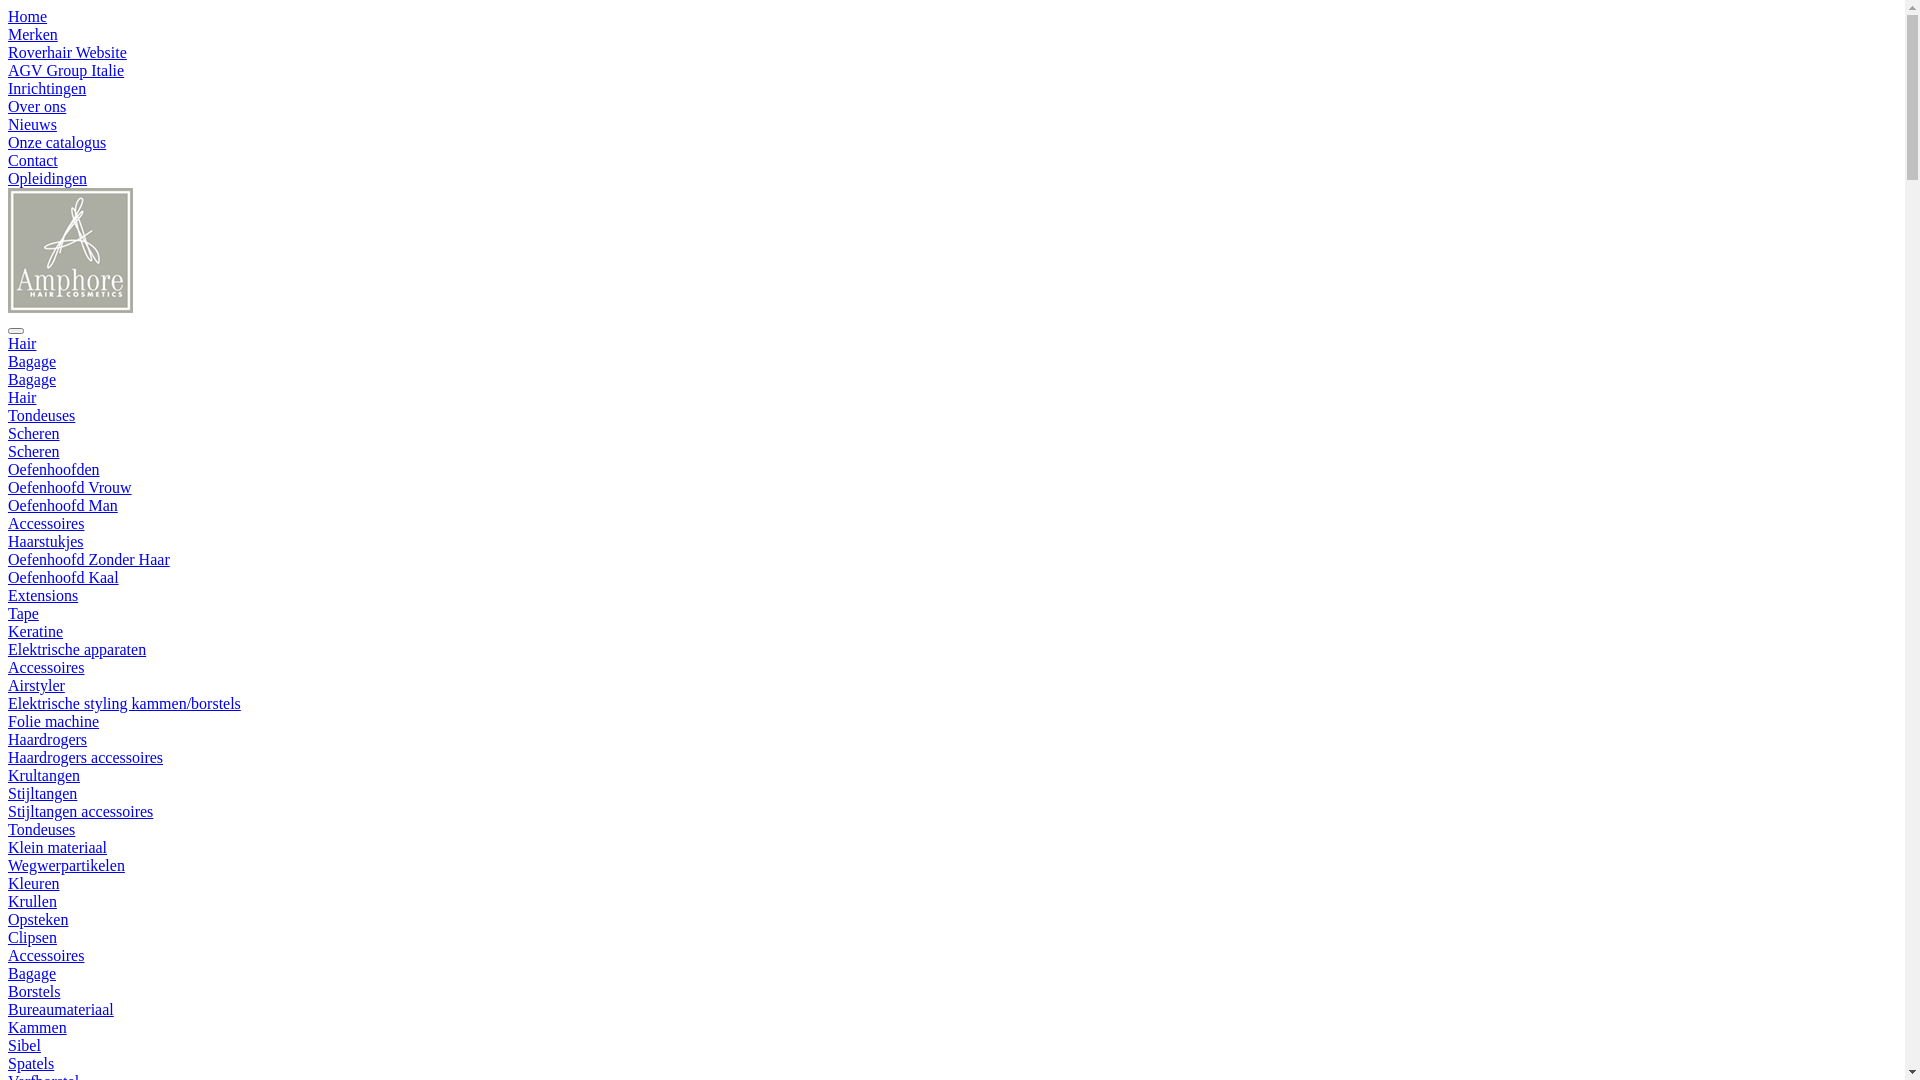 The height and width of the screenshot is (1080, 1920). What do you see at coordinates (42, 794) in the screenshot?
I see `Stijltangen` at bounding box center [42, 794].